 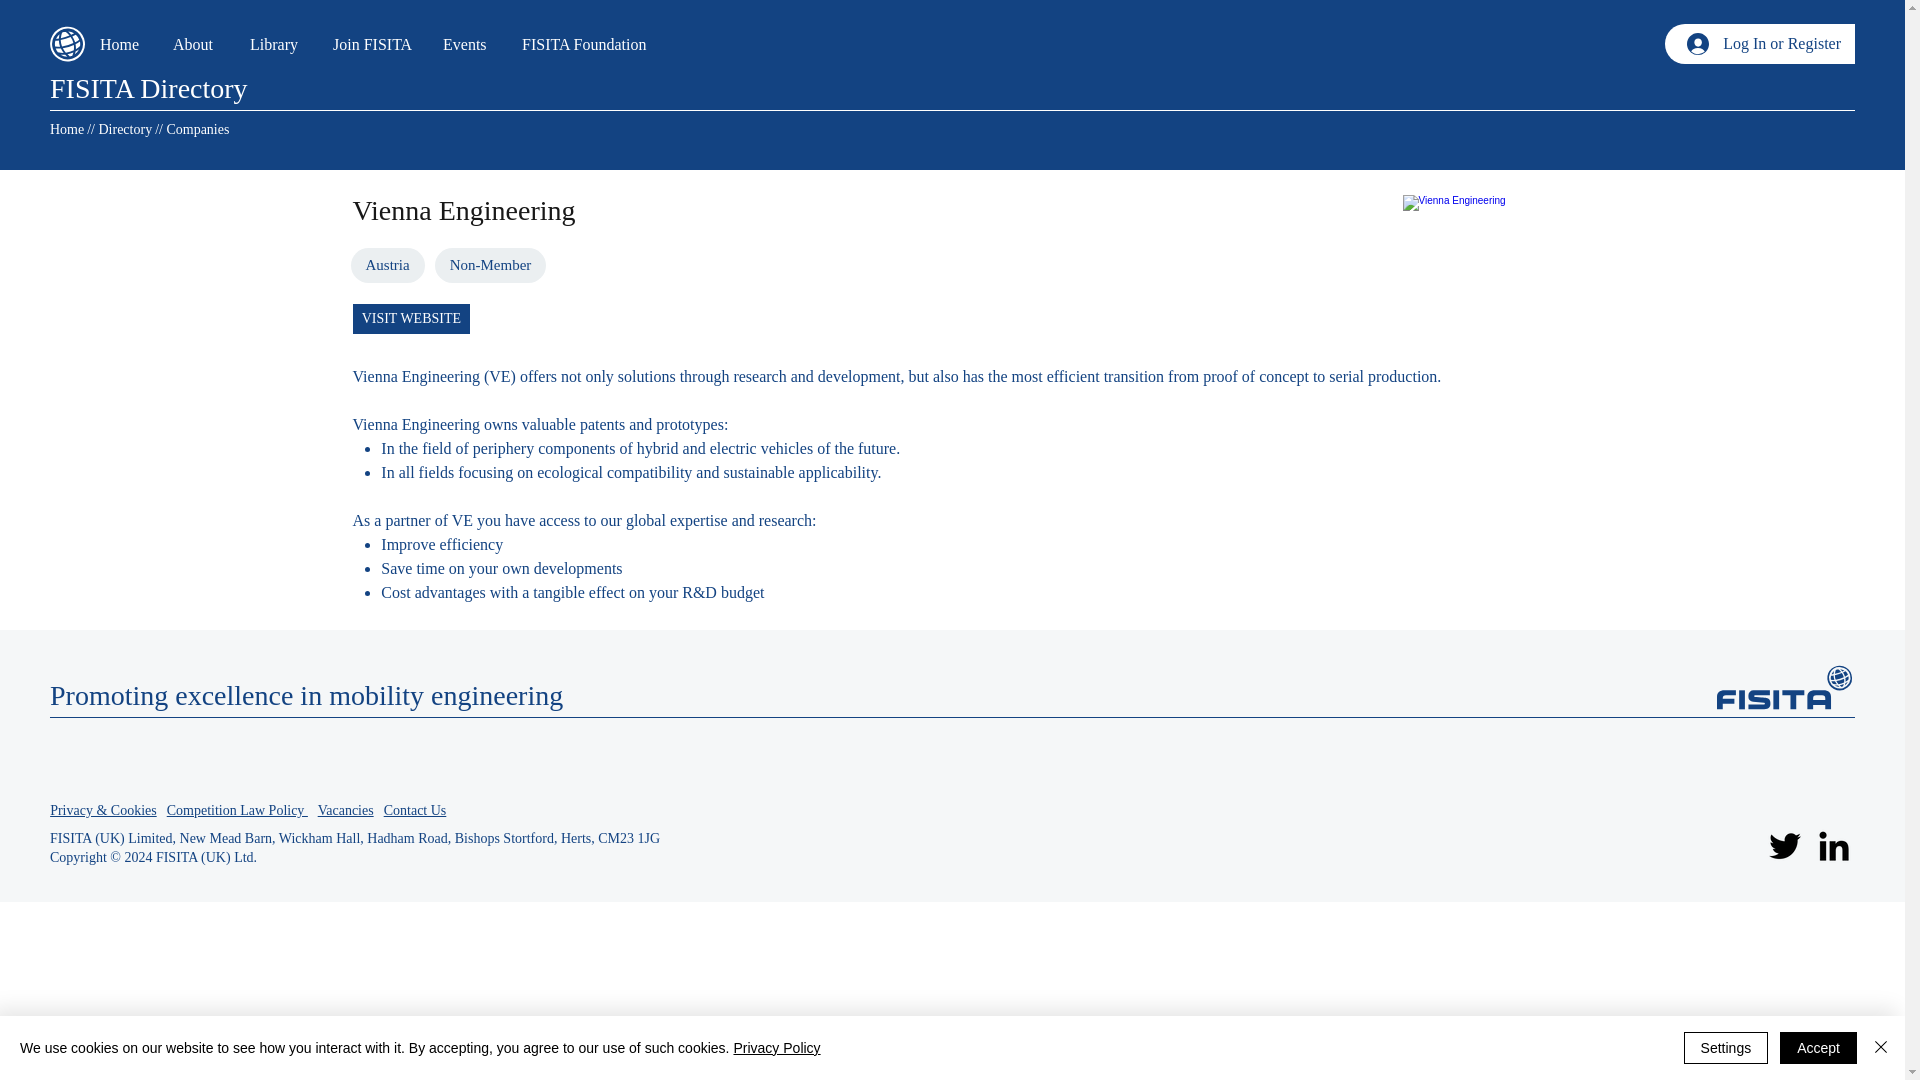 What do you see at coordinates (196, 44) in the screenshot?
I see `About` at bounding box center [196, 44].